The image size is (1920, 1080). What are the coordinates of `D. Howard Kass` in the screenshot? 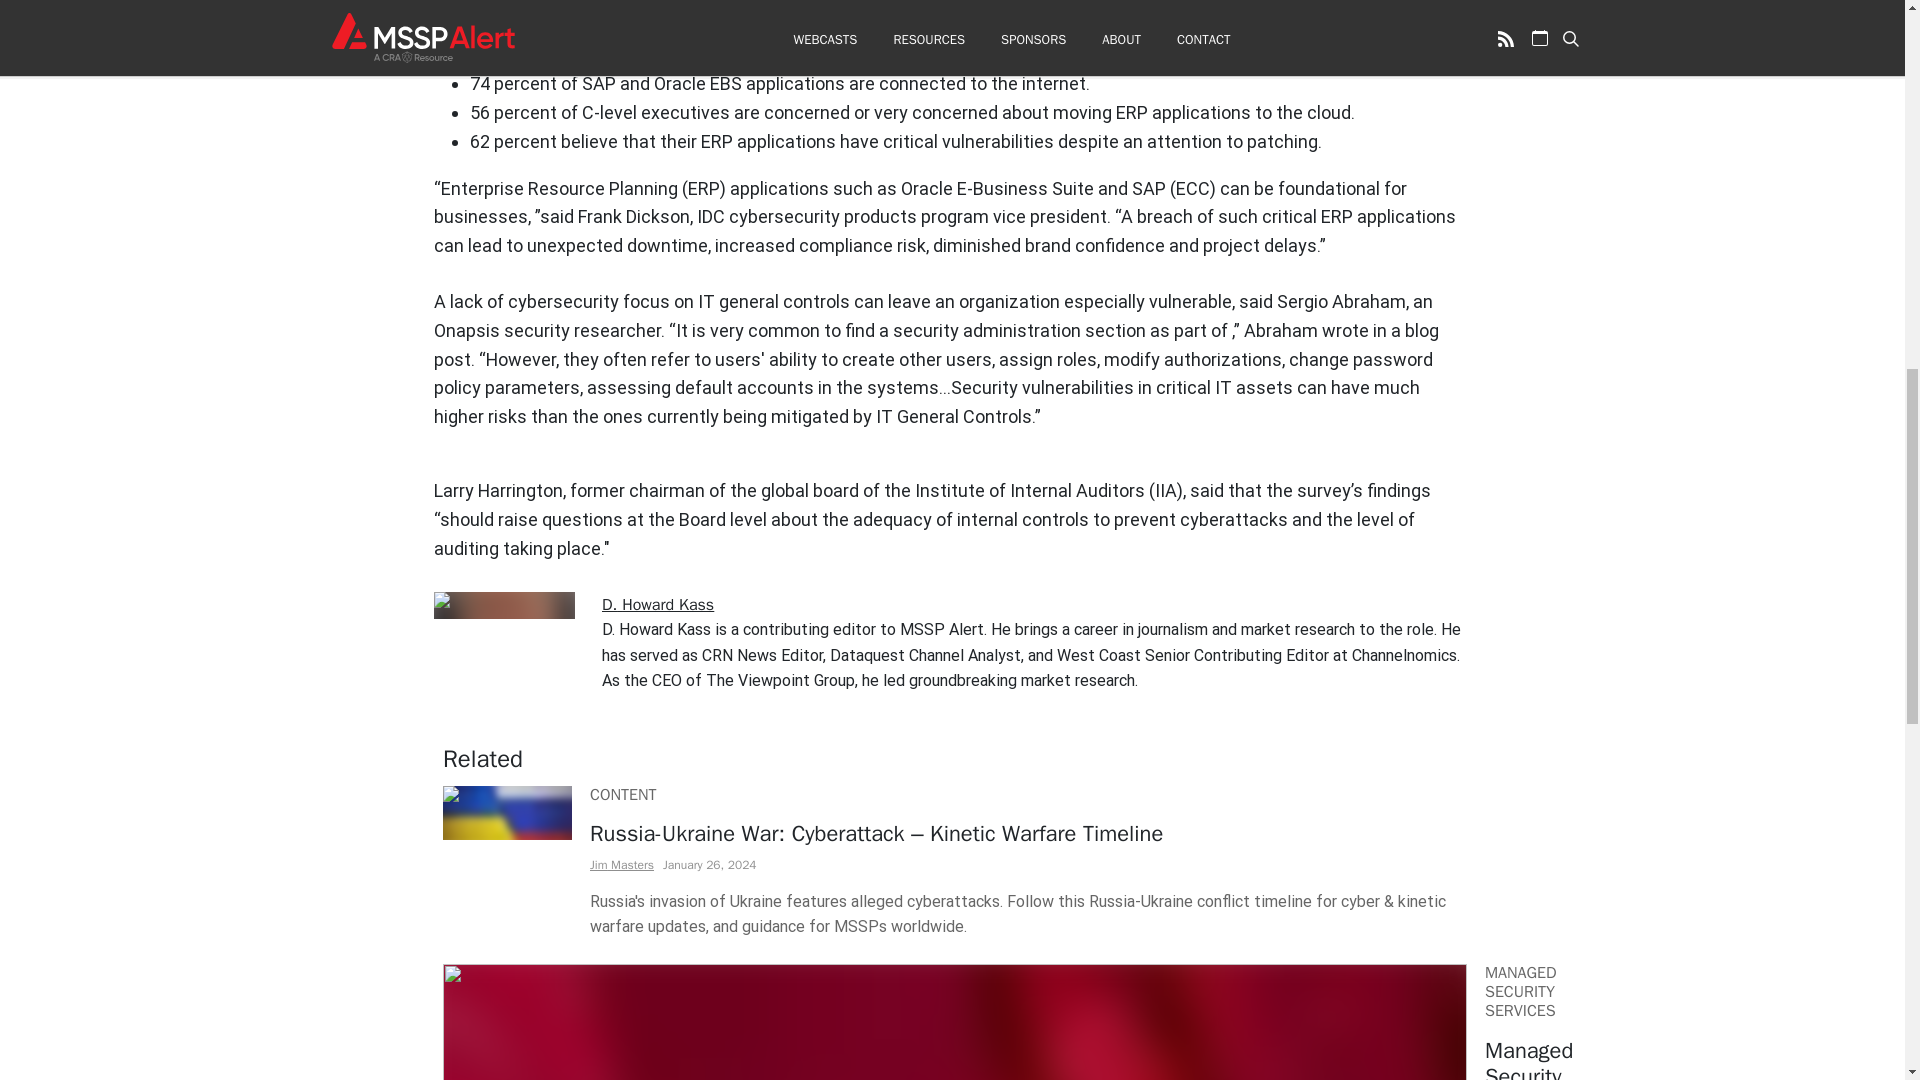 It's located at (658, 604).